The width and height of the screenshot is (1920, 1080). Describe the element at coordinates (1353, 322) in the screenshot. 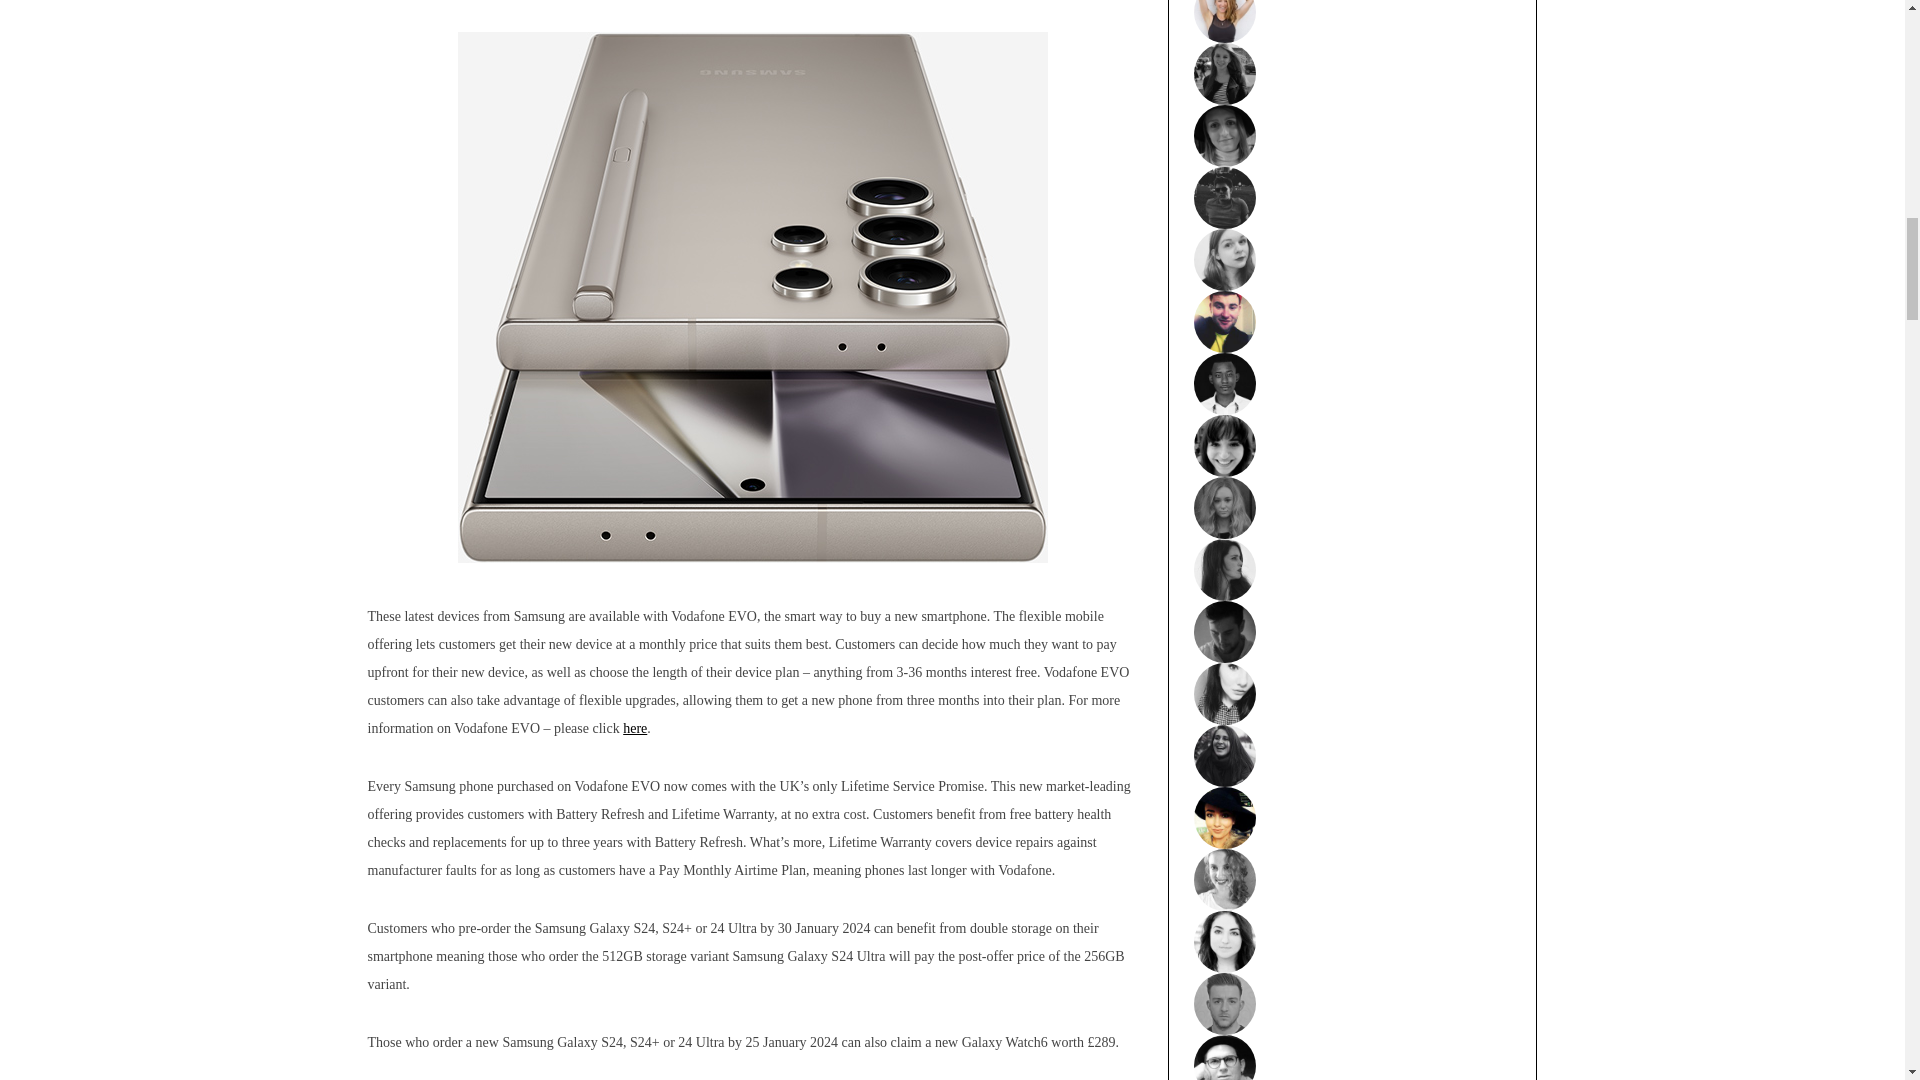

I see `Luke Philpott` at that location.